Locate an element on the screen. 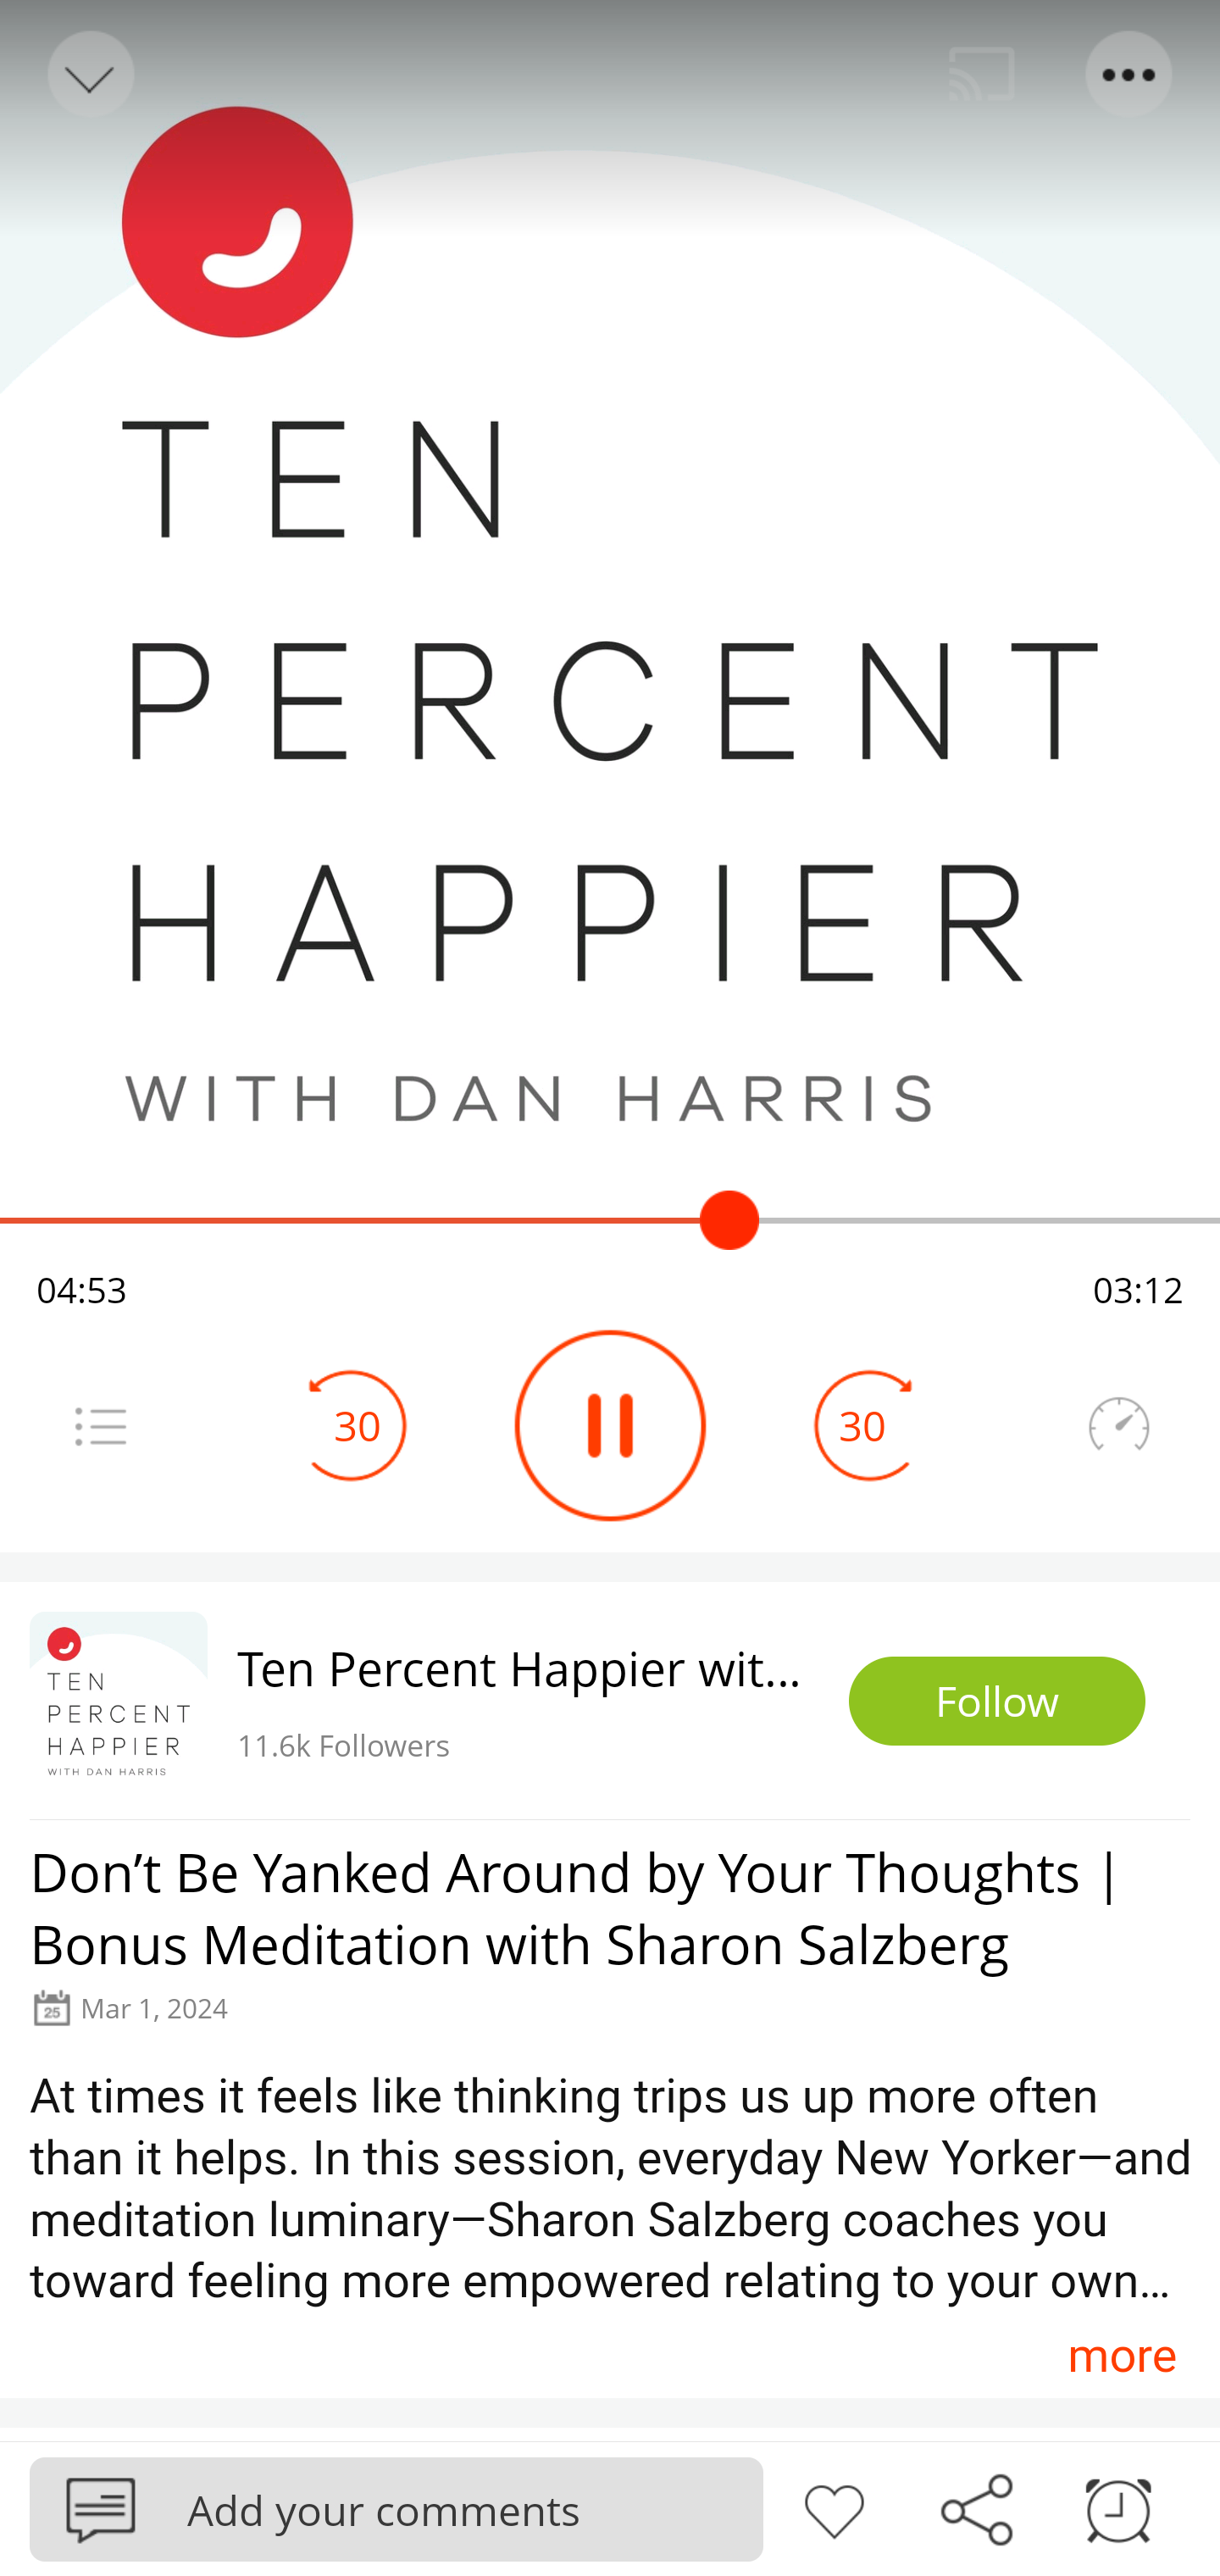 This screenshot has height=2576, width=1220. Podbean Add your comments is located at coordinates (396, 2508).